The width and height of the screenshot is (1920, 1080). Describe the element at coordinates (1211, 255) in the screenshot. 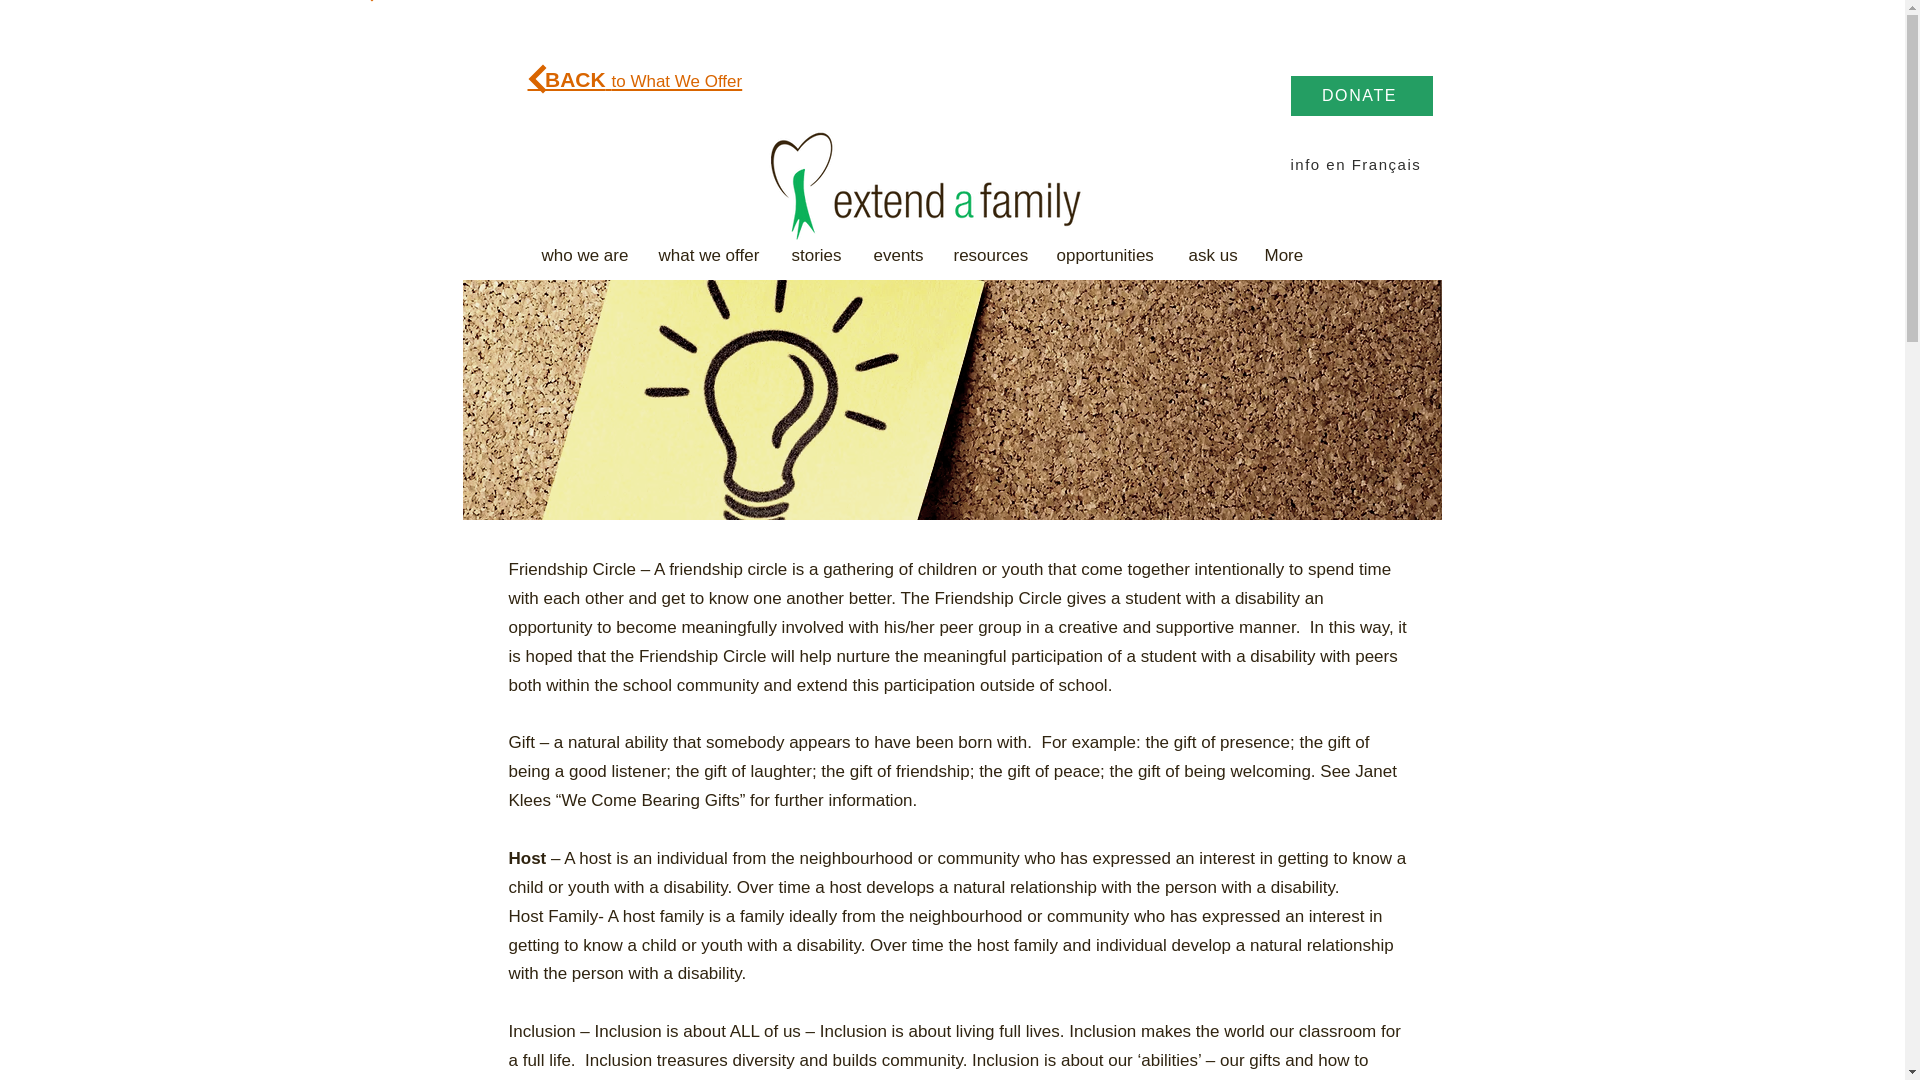

I see `ask us` at that location.